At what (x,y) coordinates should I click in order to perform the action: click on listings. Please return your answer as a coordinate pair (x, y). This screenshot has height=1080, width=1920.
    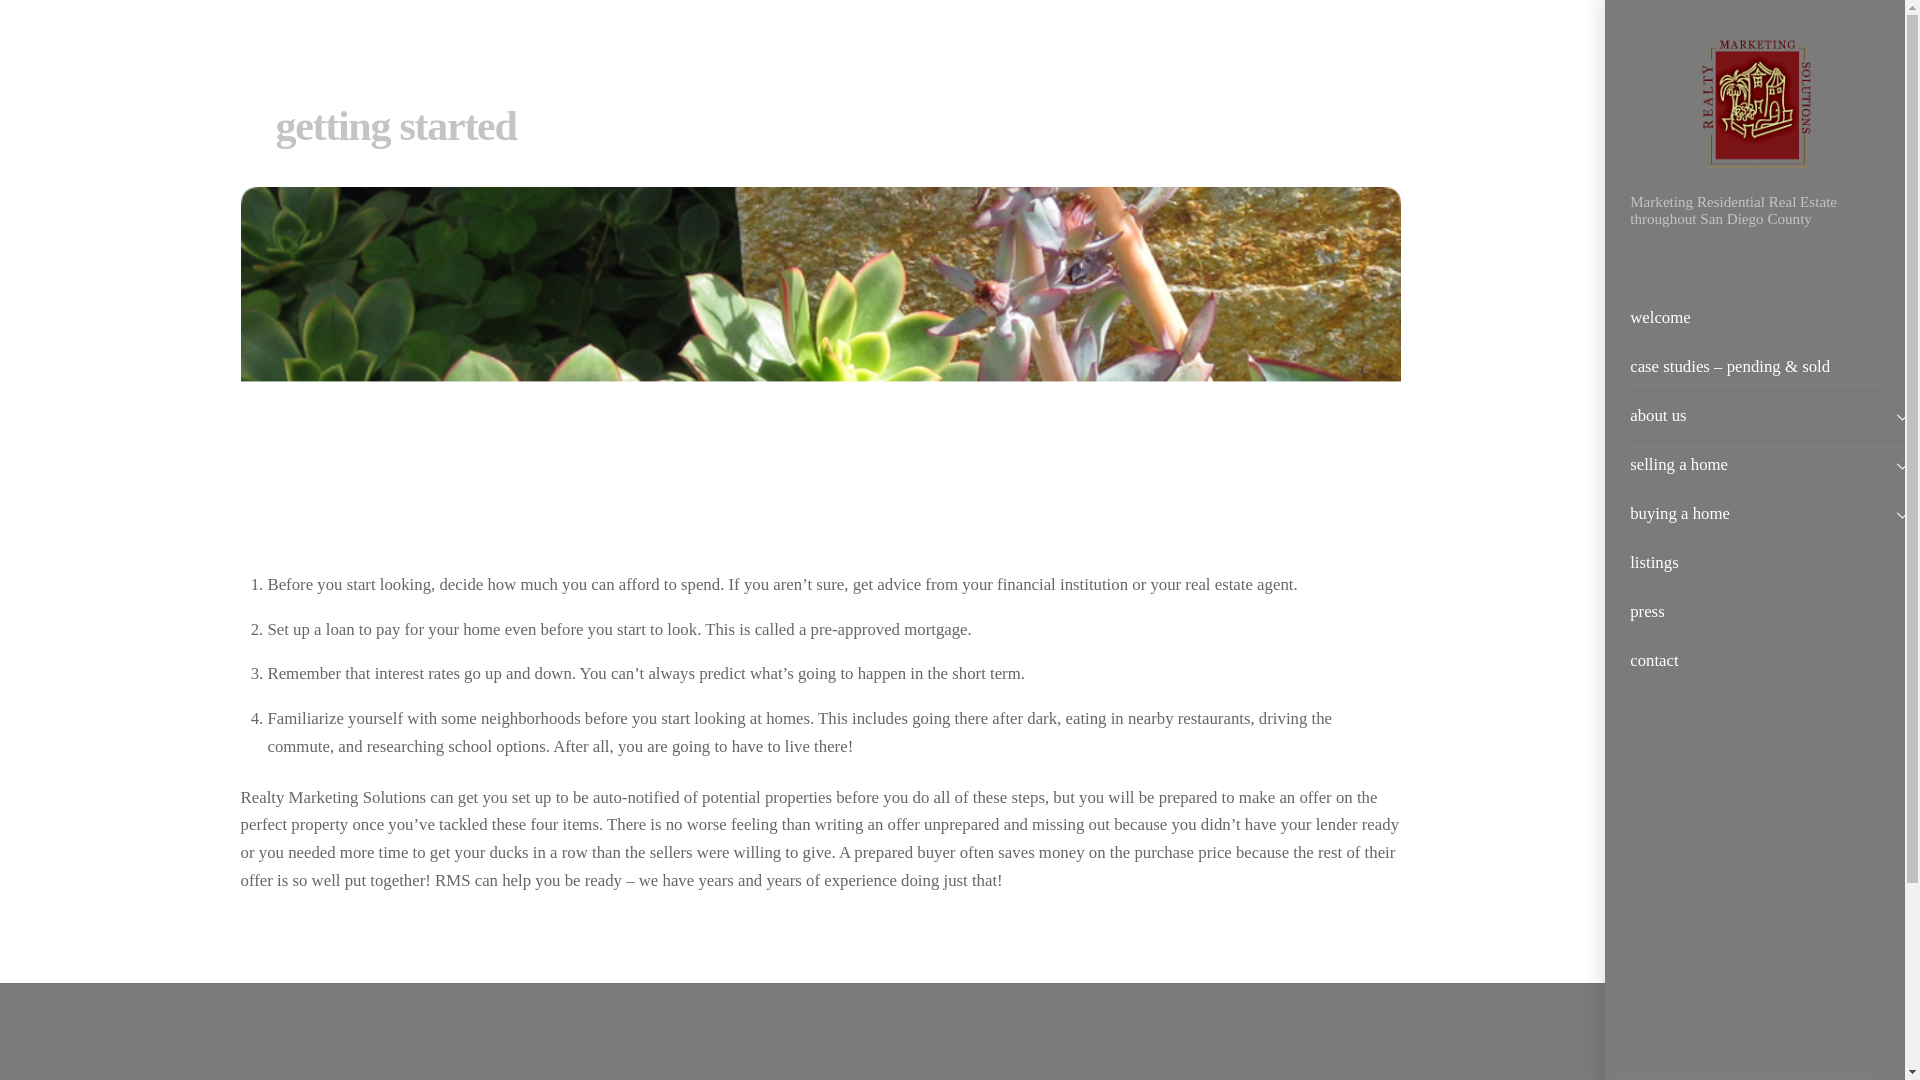
    Looking at the image, I should click on (1754, 562).